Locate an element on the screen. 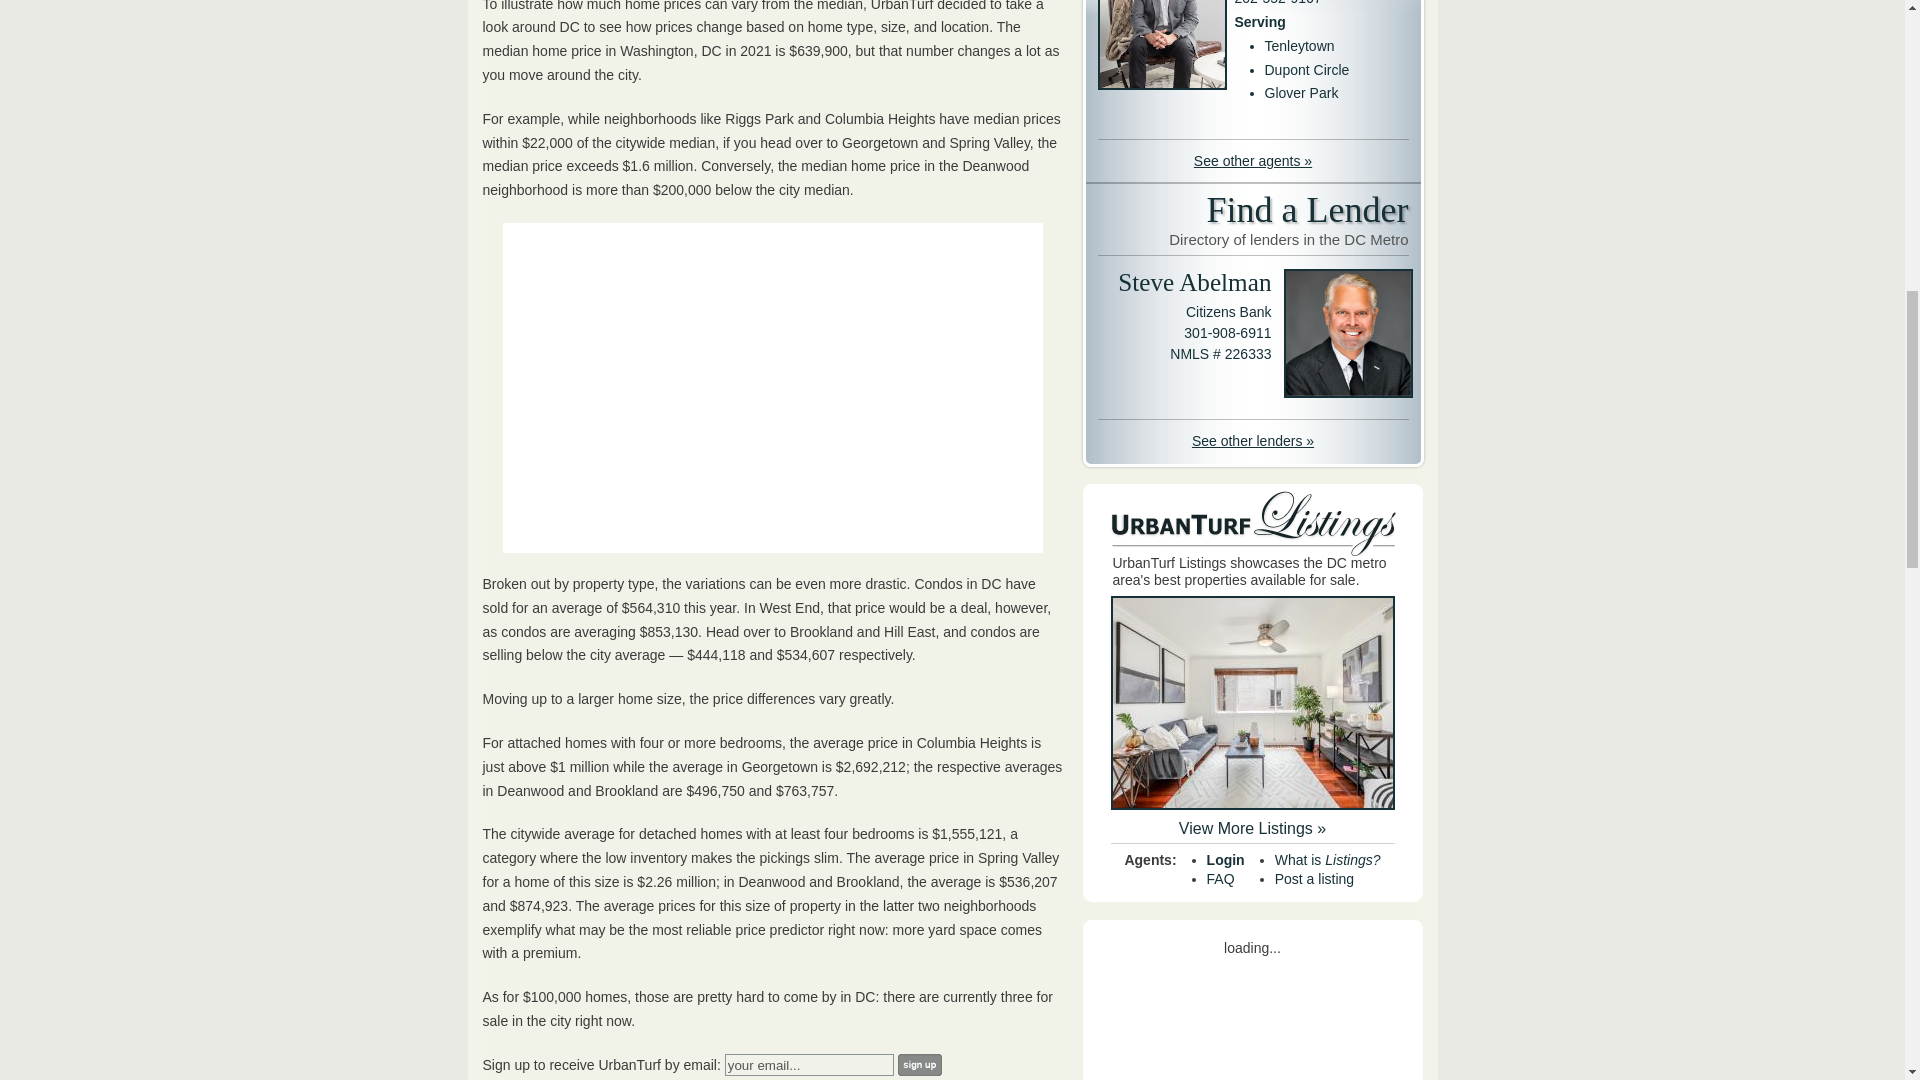  Post a listing is located at coordinates (1314, 878).